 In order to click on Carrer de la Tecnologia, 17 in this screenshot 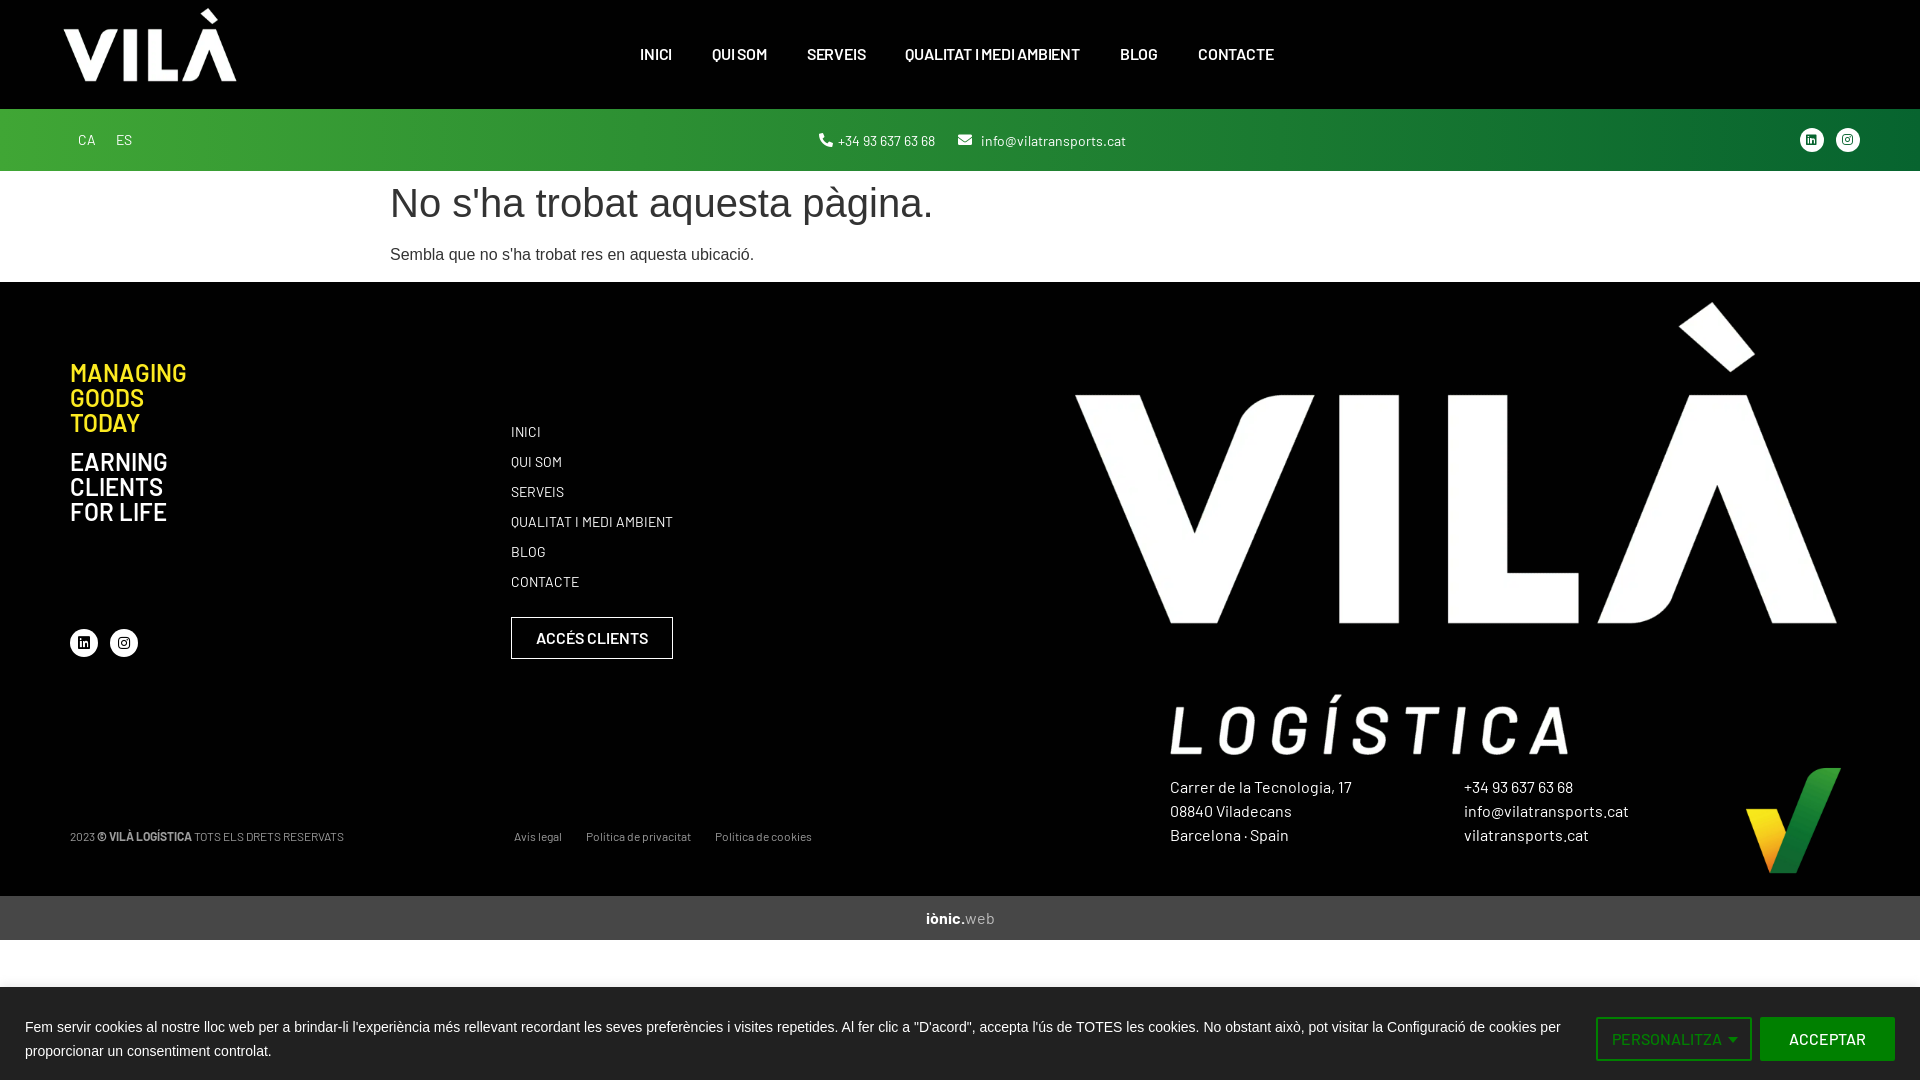, I will do `click(1261, 786)`.